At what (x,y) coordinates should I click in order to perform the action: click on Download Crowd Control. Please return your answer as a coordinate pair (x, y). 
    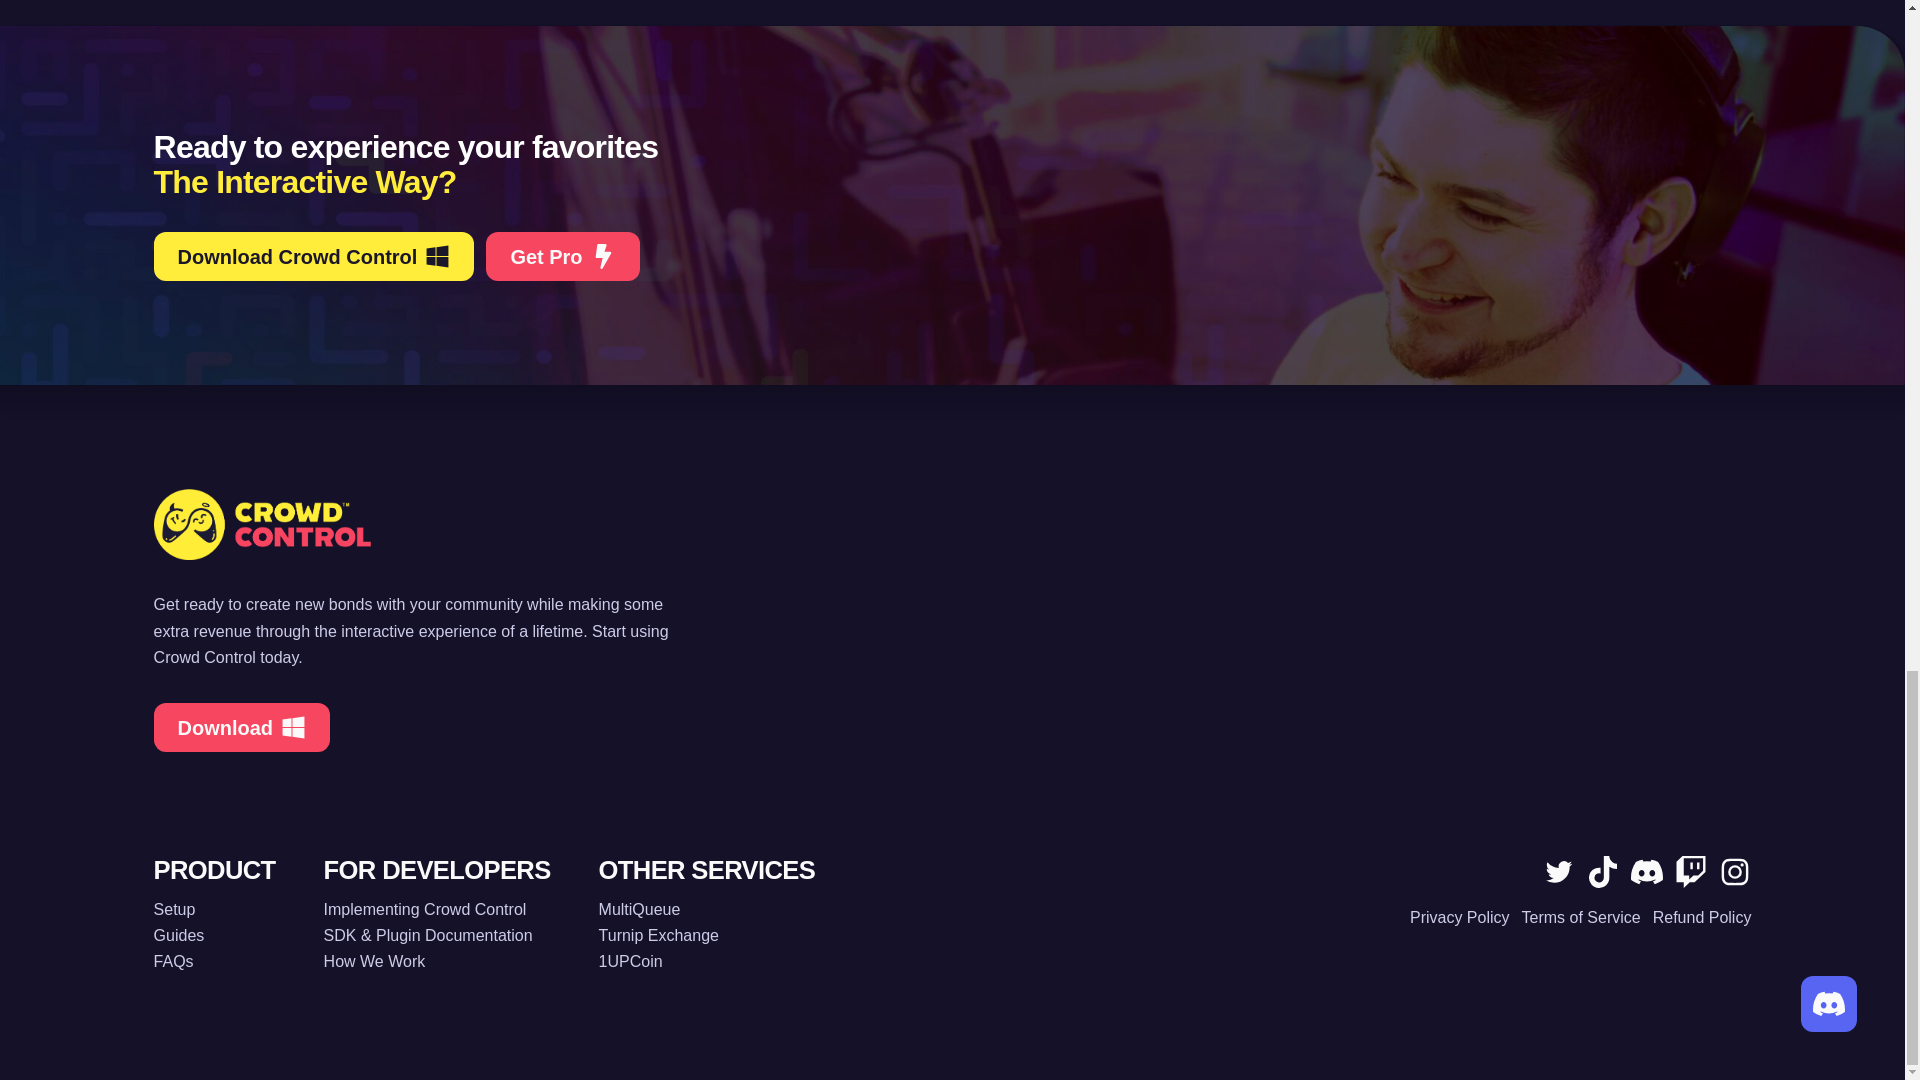
    Looking at the image, I should click on (314, 256).